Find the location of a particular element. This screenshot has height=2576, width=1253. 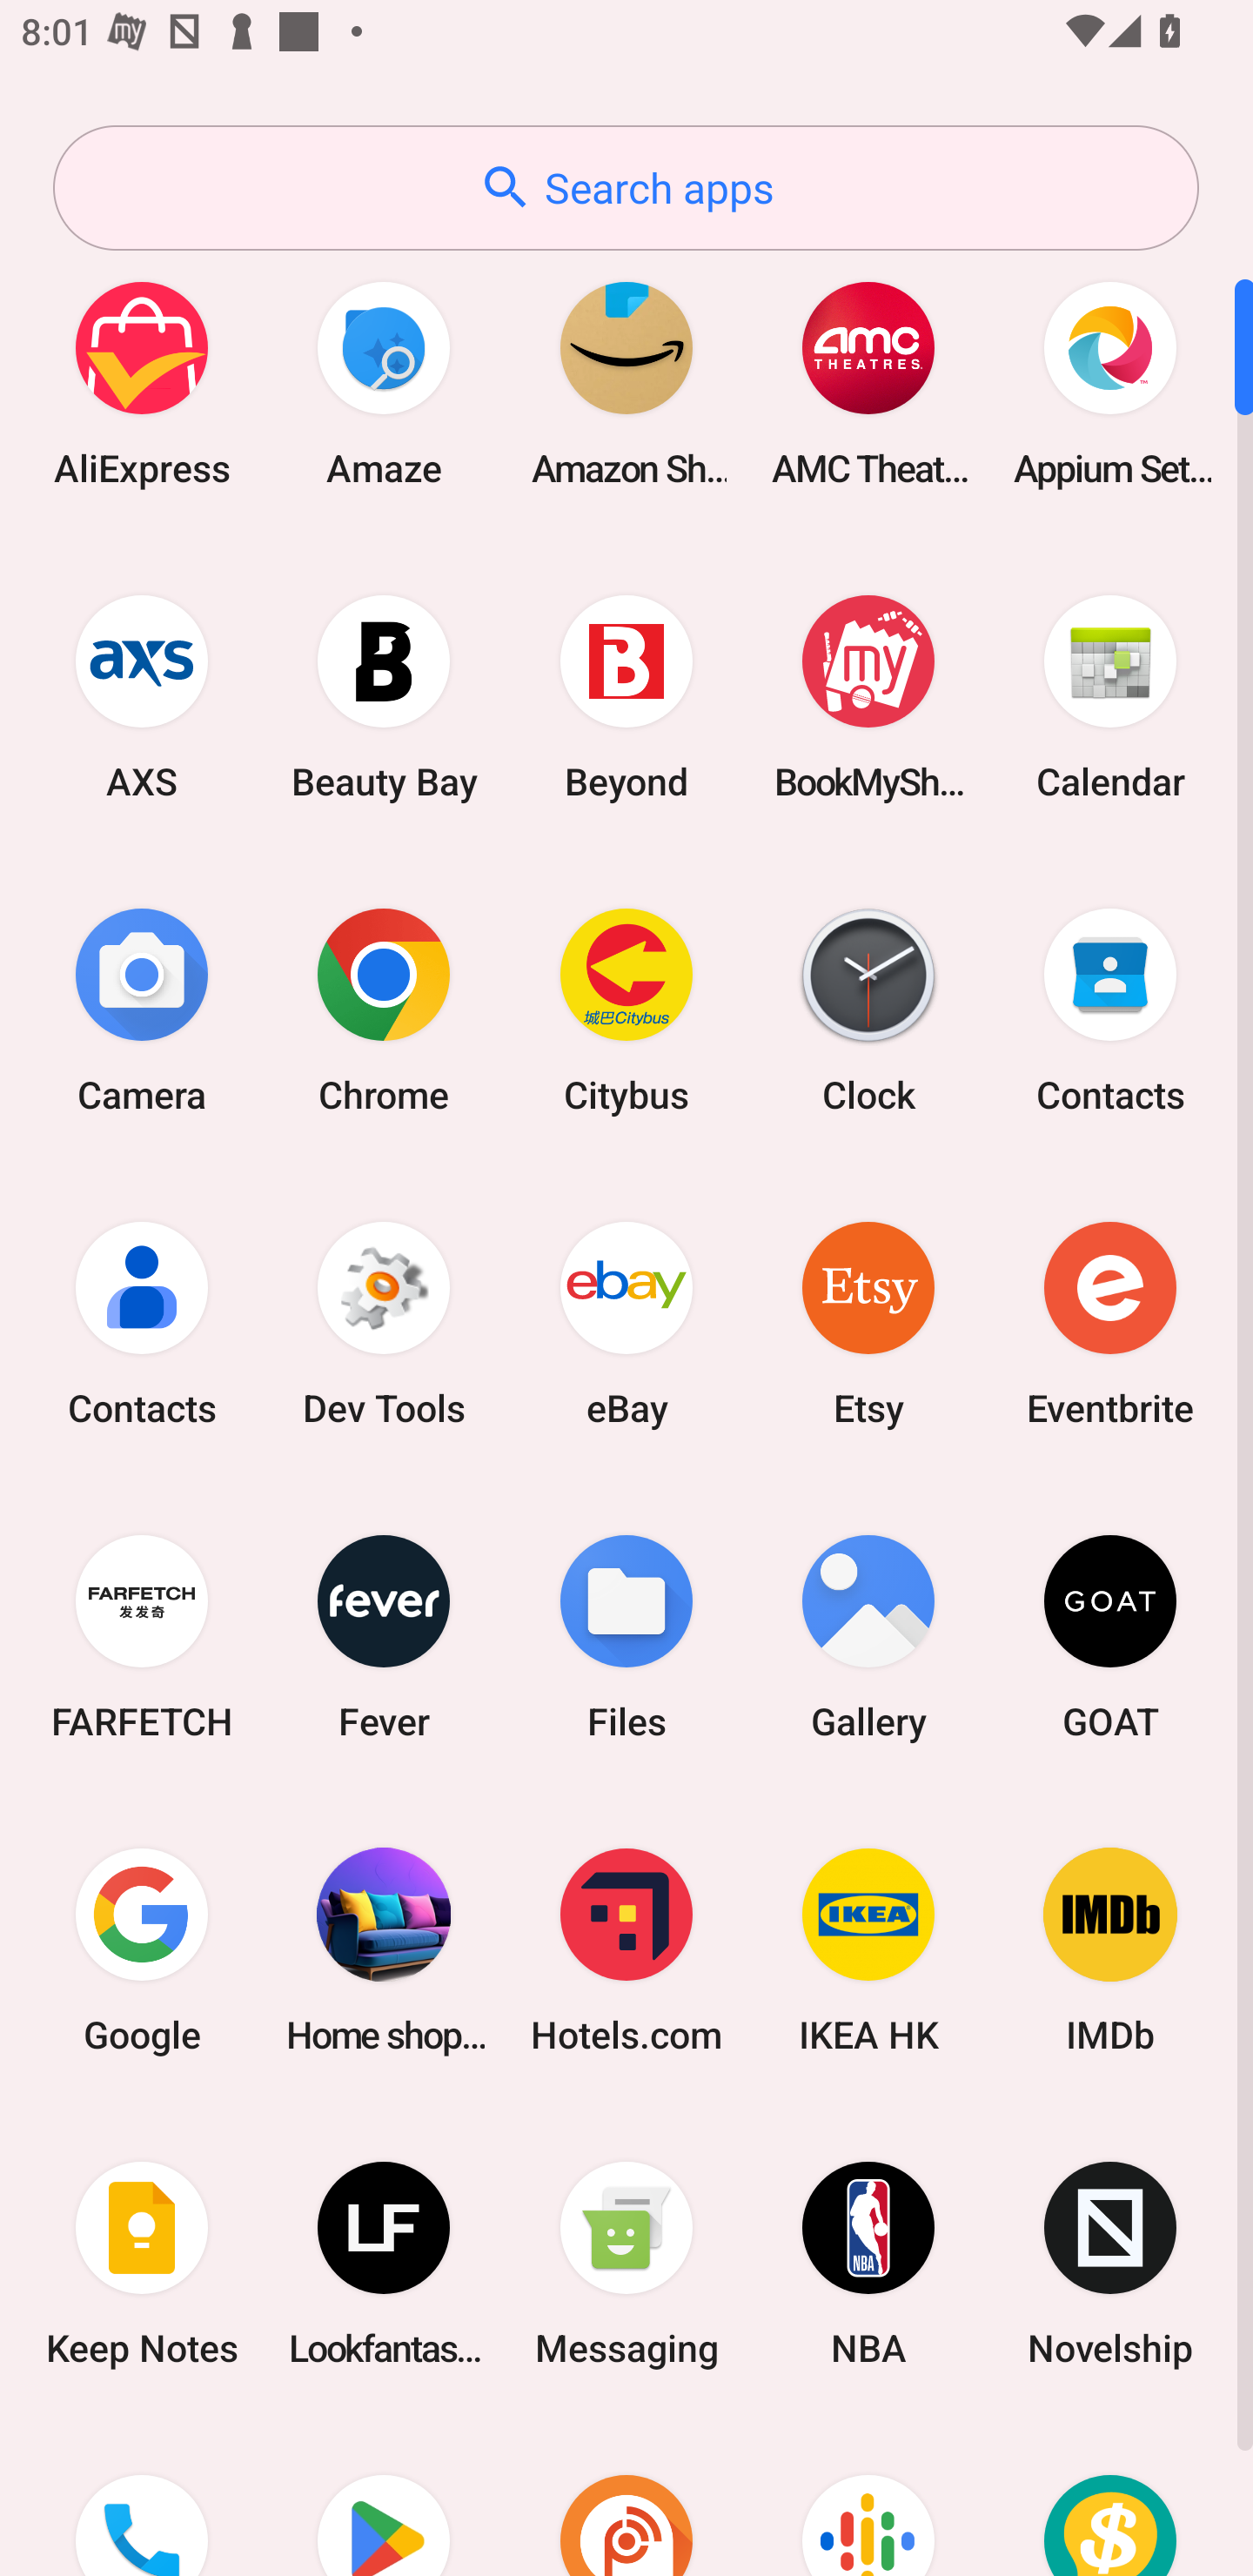

Price is located at coordinates (1110, 2499).